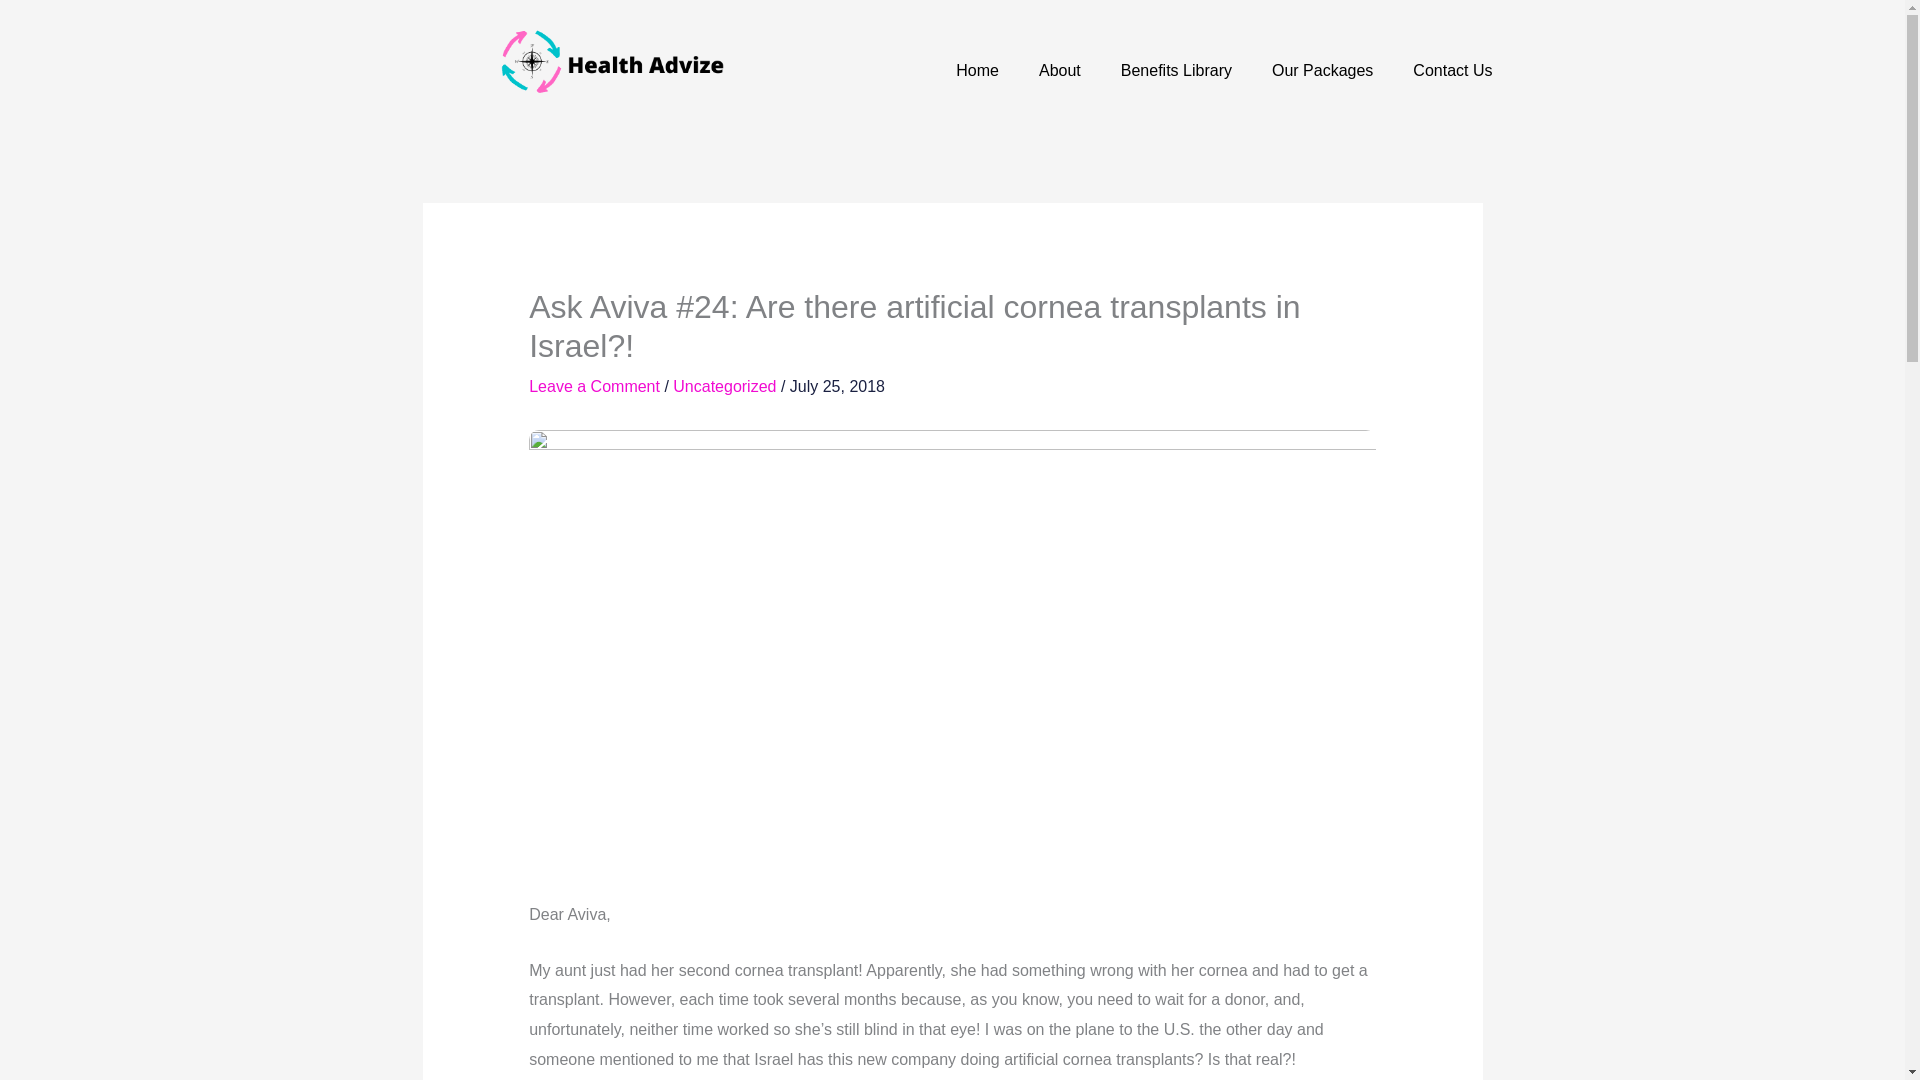  What do you see at coordinates (724, 386) in the screenshot?
I see `Uncategorized` at bounding box center [724, 386].